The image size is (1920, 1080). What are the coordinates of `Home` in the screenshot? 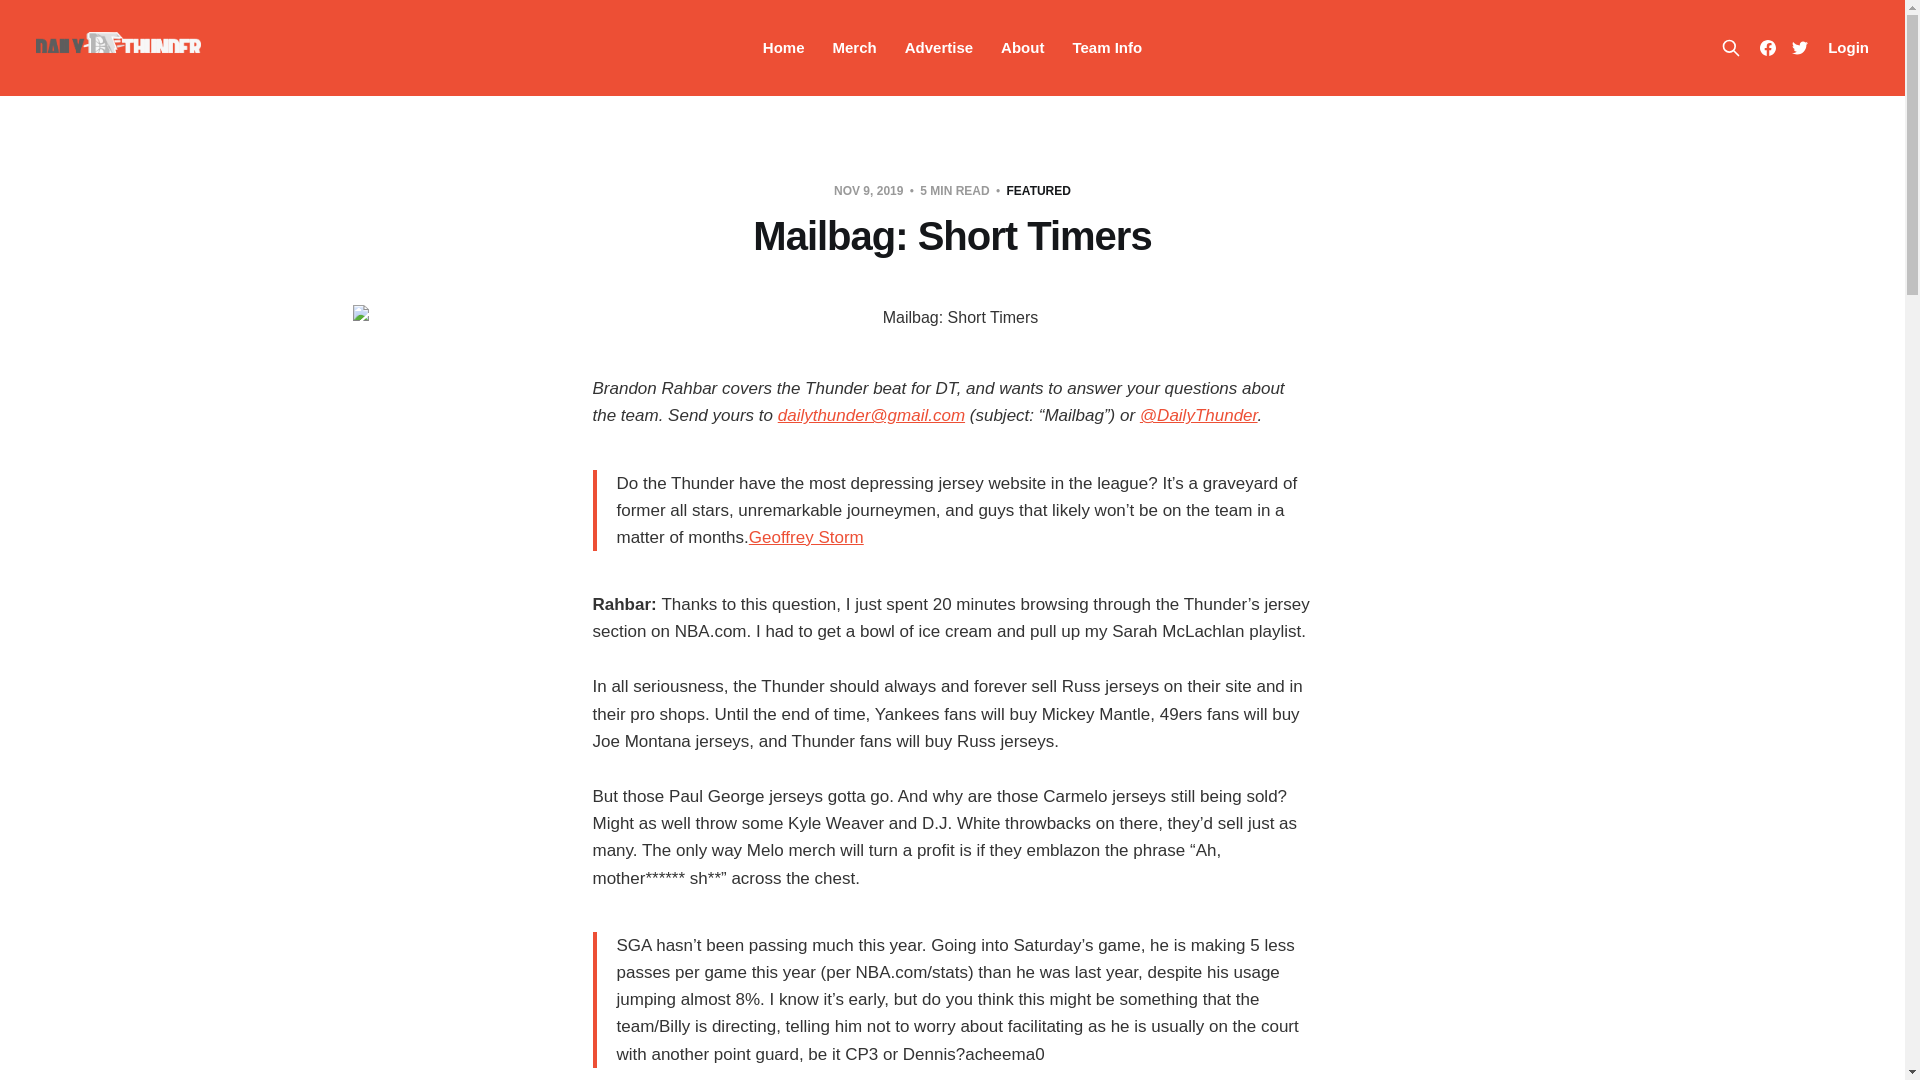 It's located at (783, 47).